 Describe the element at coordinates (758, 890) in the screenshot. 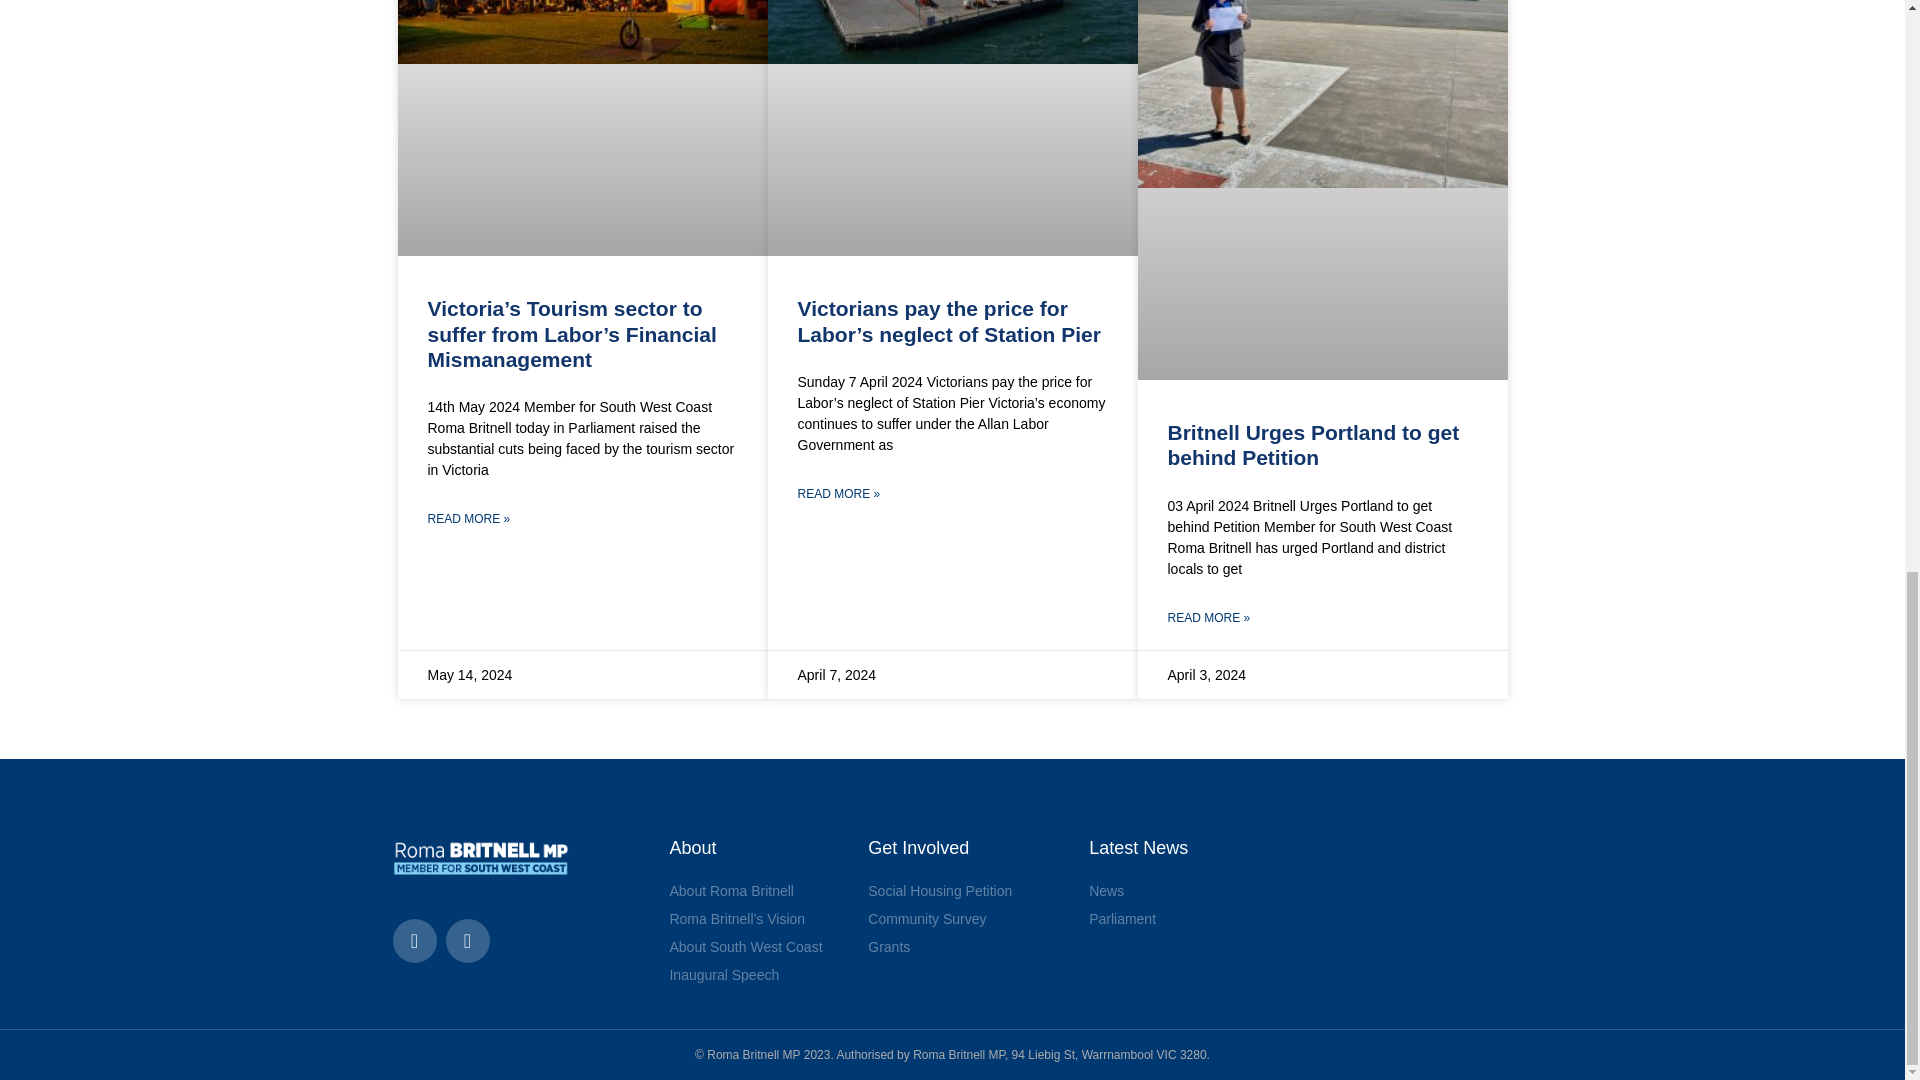

I see `About Roma Britnell` at that location.